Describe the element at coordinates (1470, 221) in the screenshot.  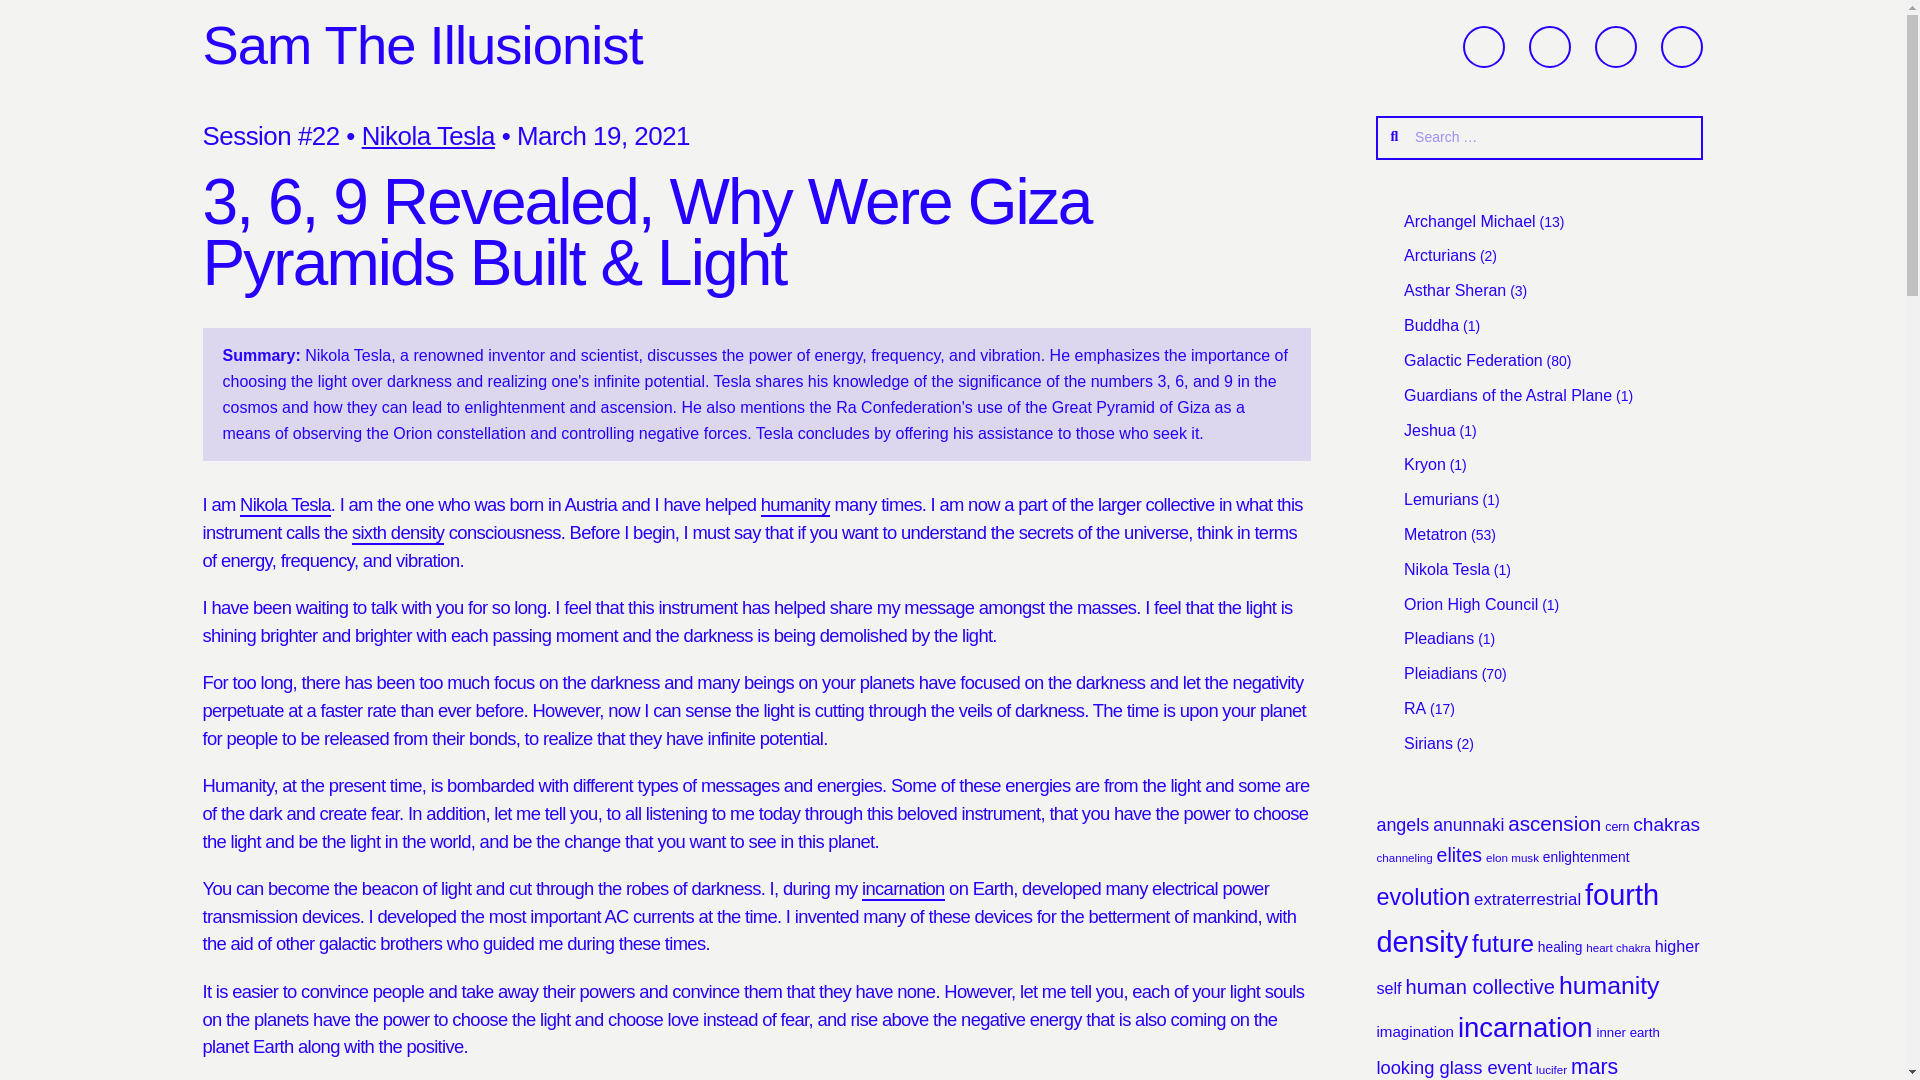
I see `Archangel Michael` at that location.